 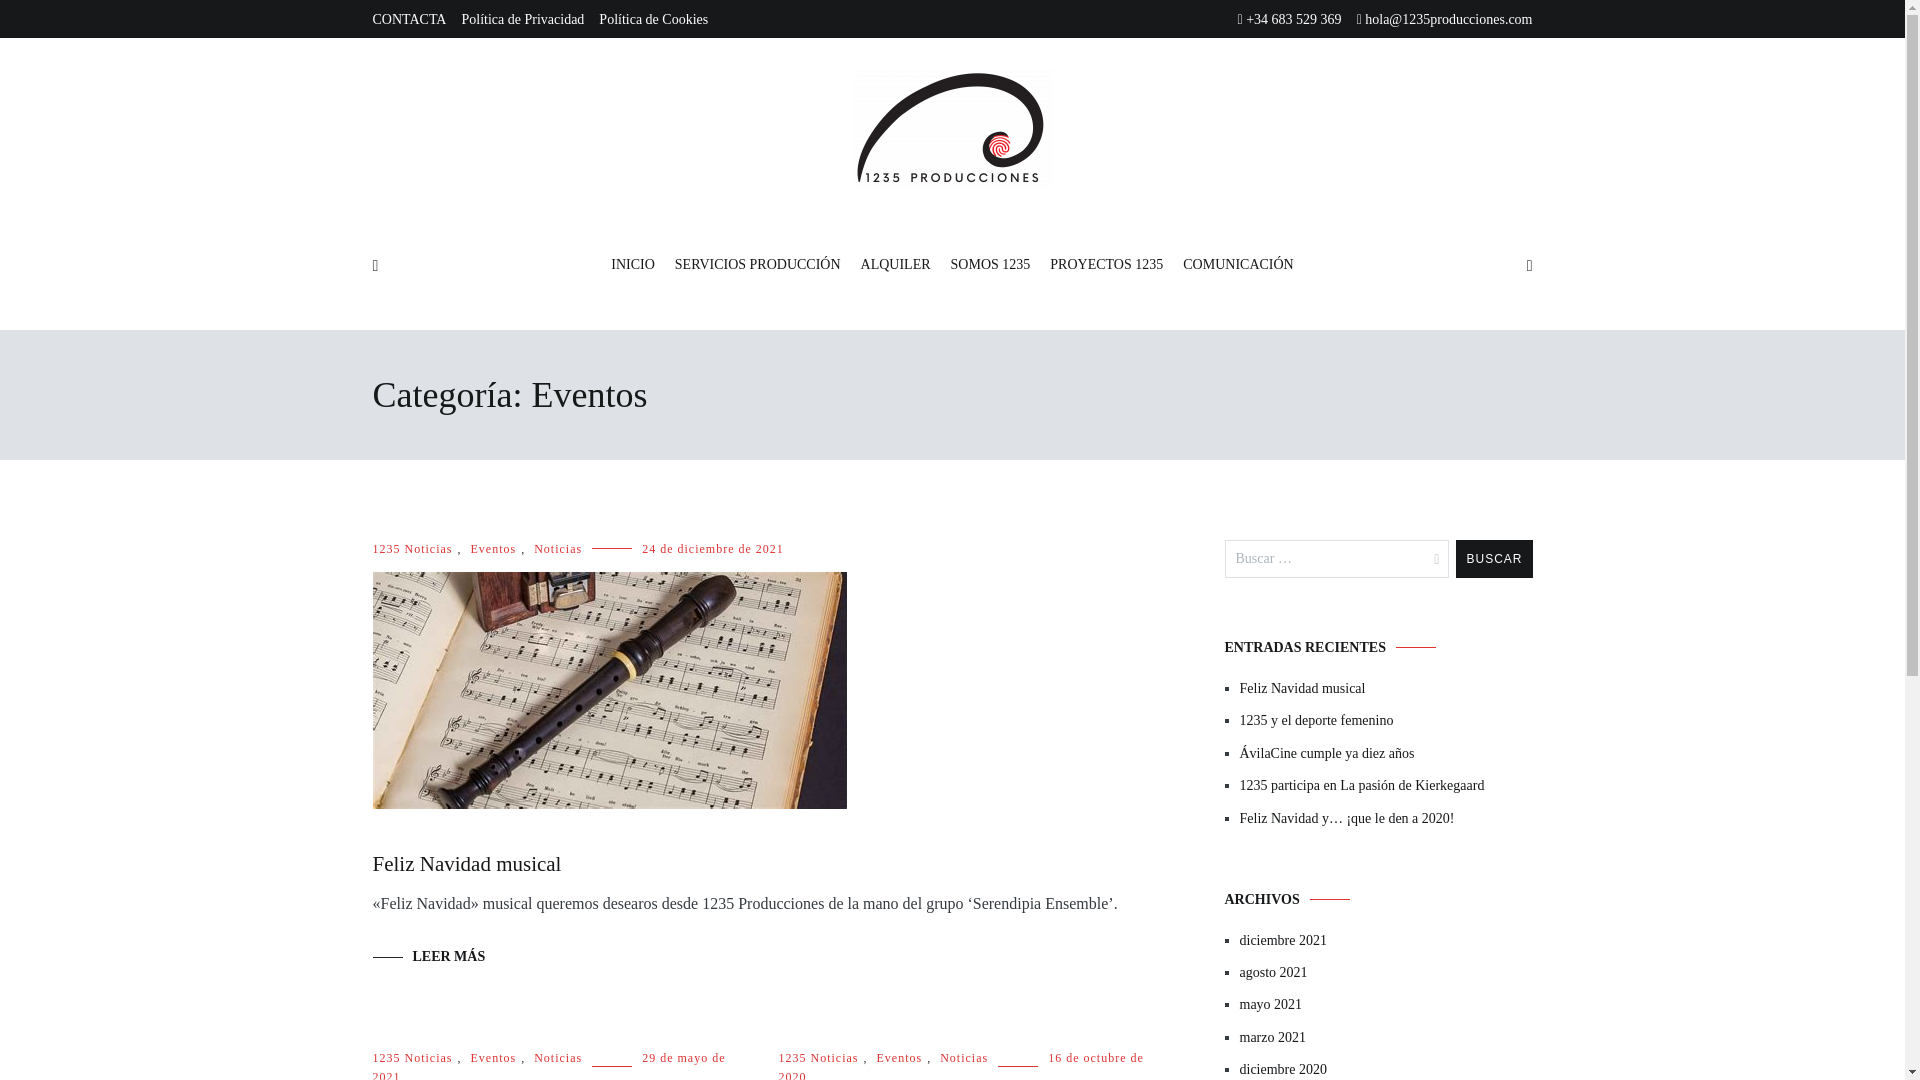 What do you see at coordinates (1386, 941) in the screenshot?
I see `diciembre 2021` at bounding box center [1386, 941].